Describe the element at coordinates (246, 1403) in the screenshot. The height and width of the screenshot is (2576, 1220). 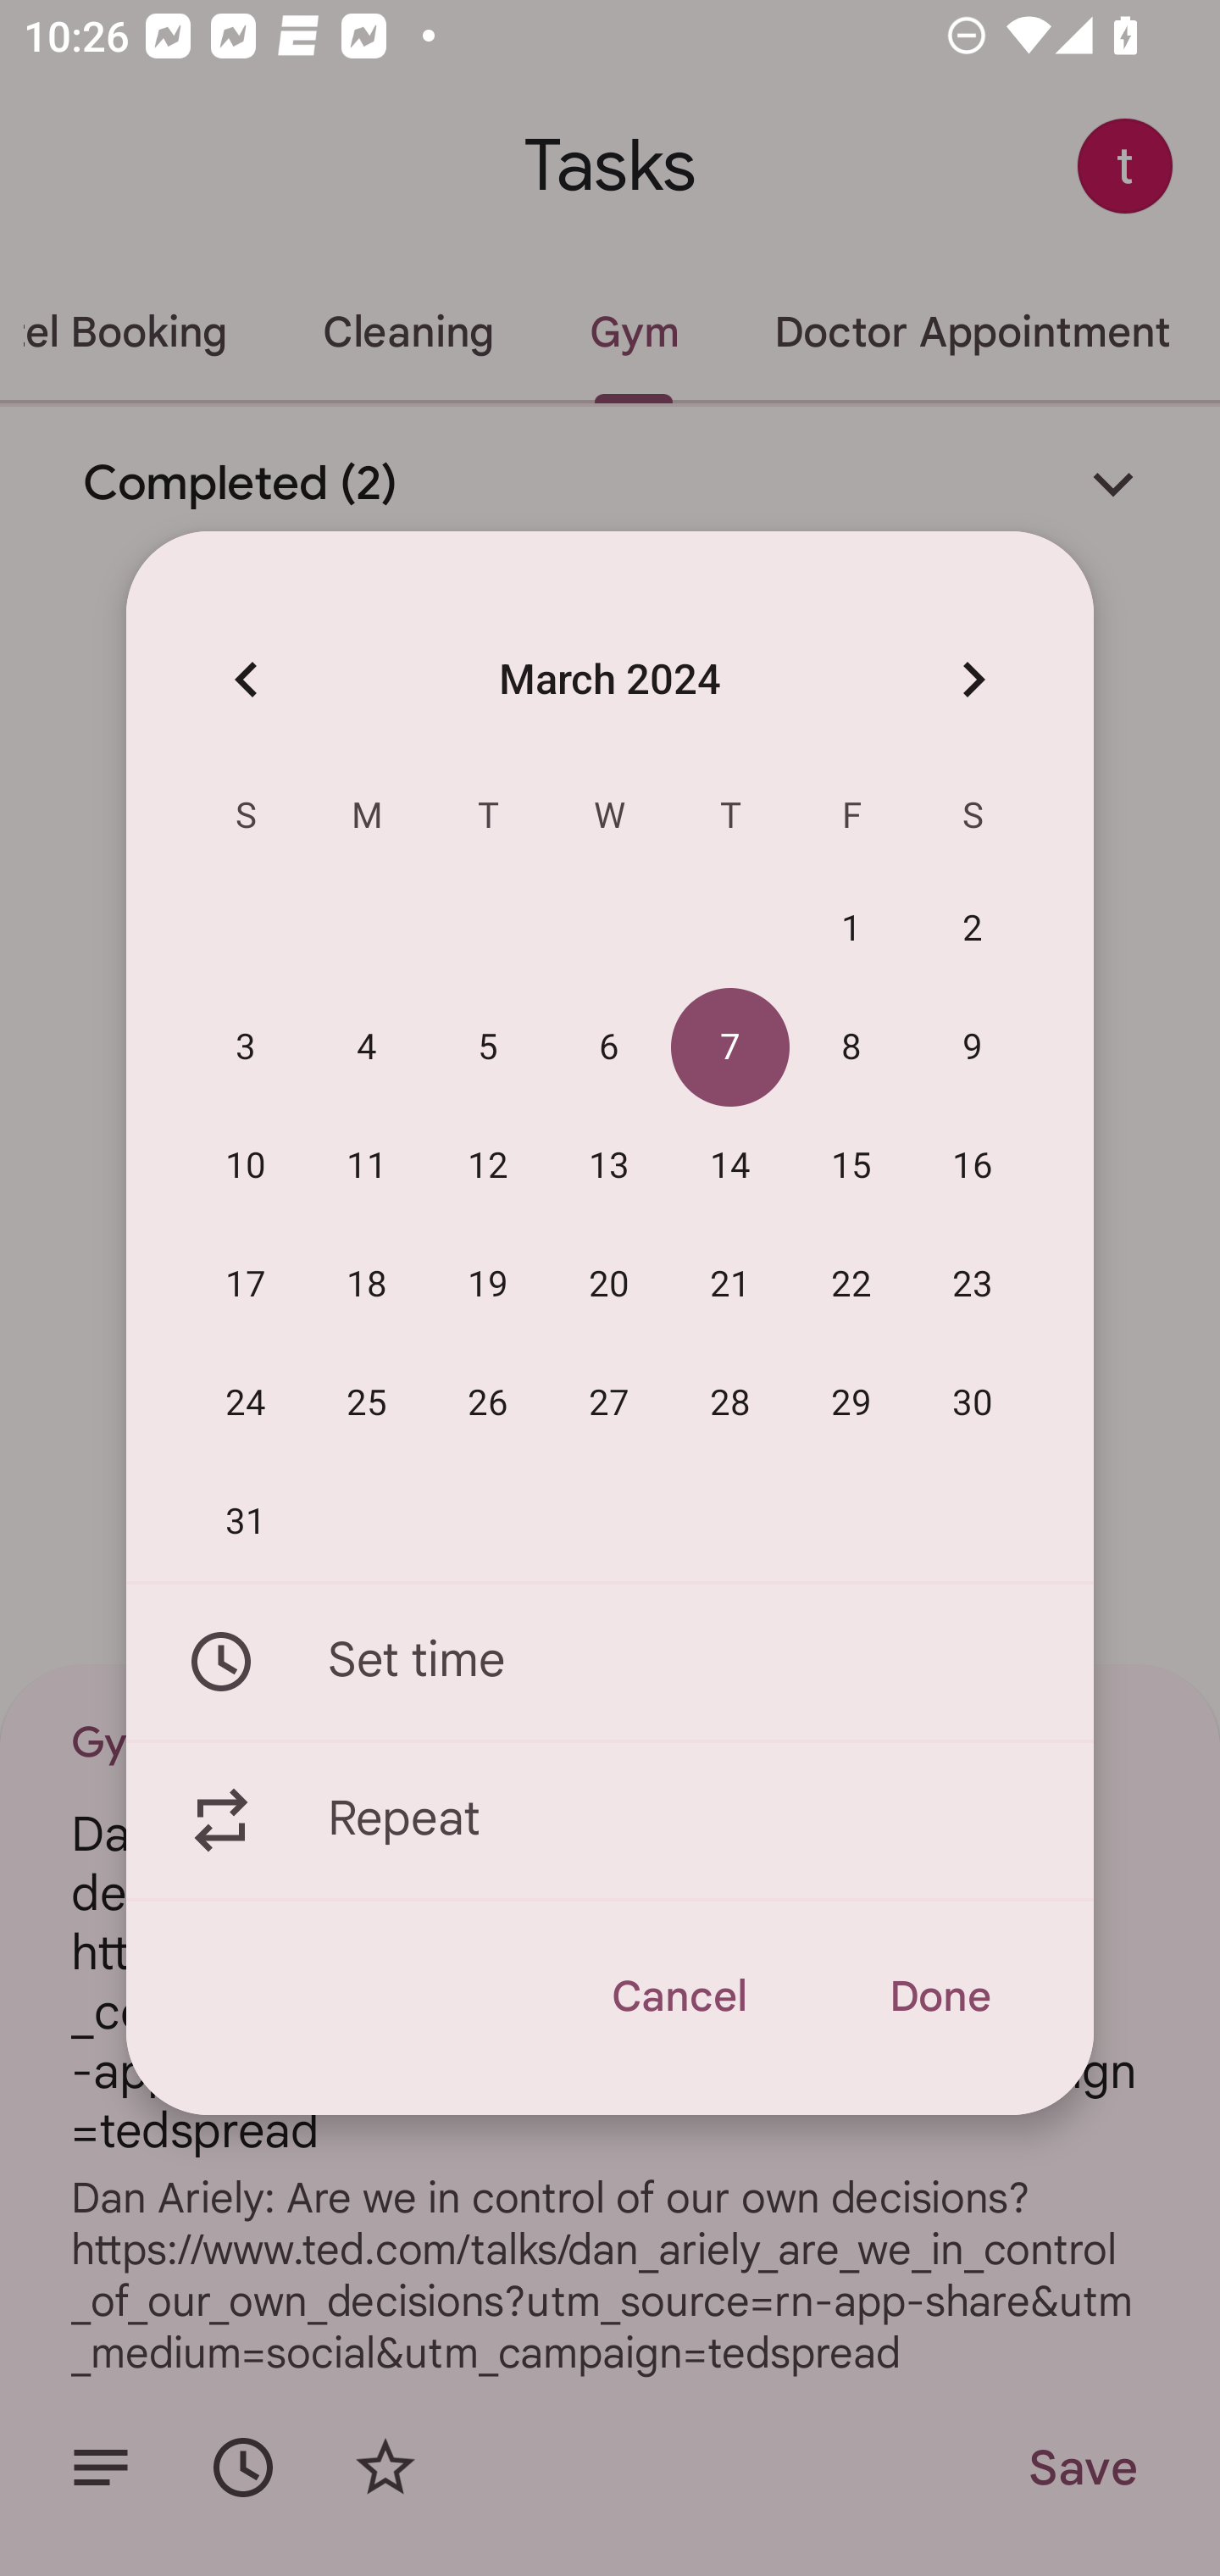
I see `24 24 March 2024` at that location.